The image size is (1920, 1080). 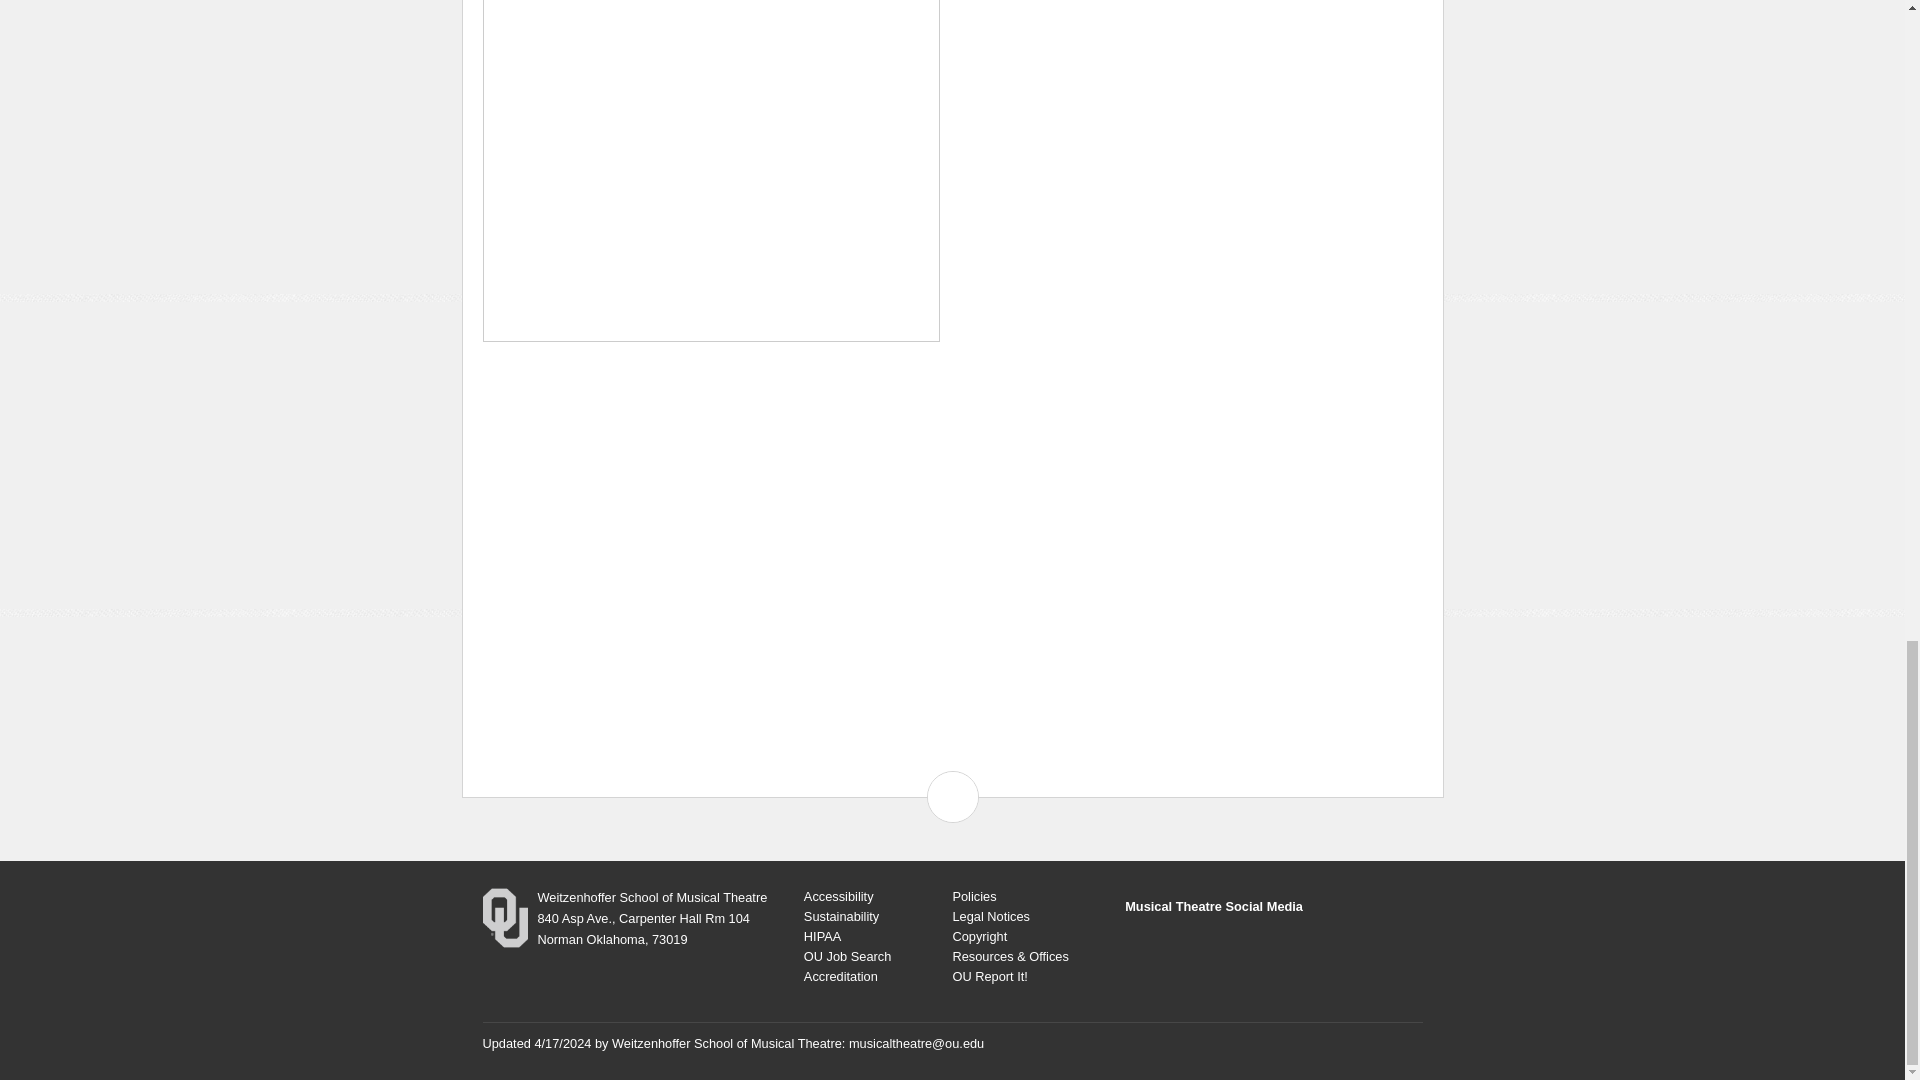 What do you see at coordinates (842, 916) in the screenshot?
I see `Sustainability` at bounding box center [842, 916].